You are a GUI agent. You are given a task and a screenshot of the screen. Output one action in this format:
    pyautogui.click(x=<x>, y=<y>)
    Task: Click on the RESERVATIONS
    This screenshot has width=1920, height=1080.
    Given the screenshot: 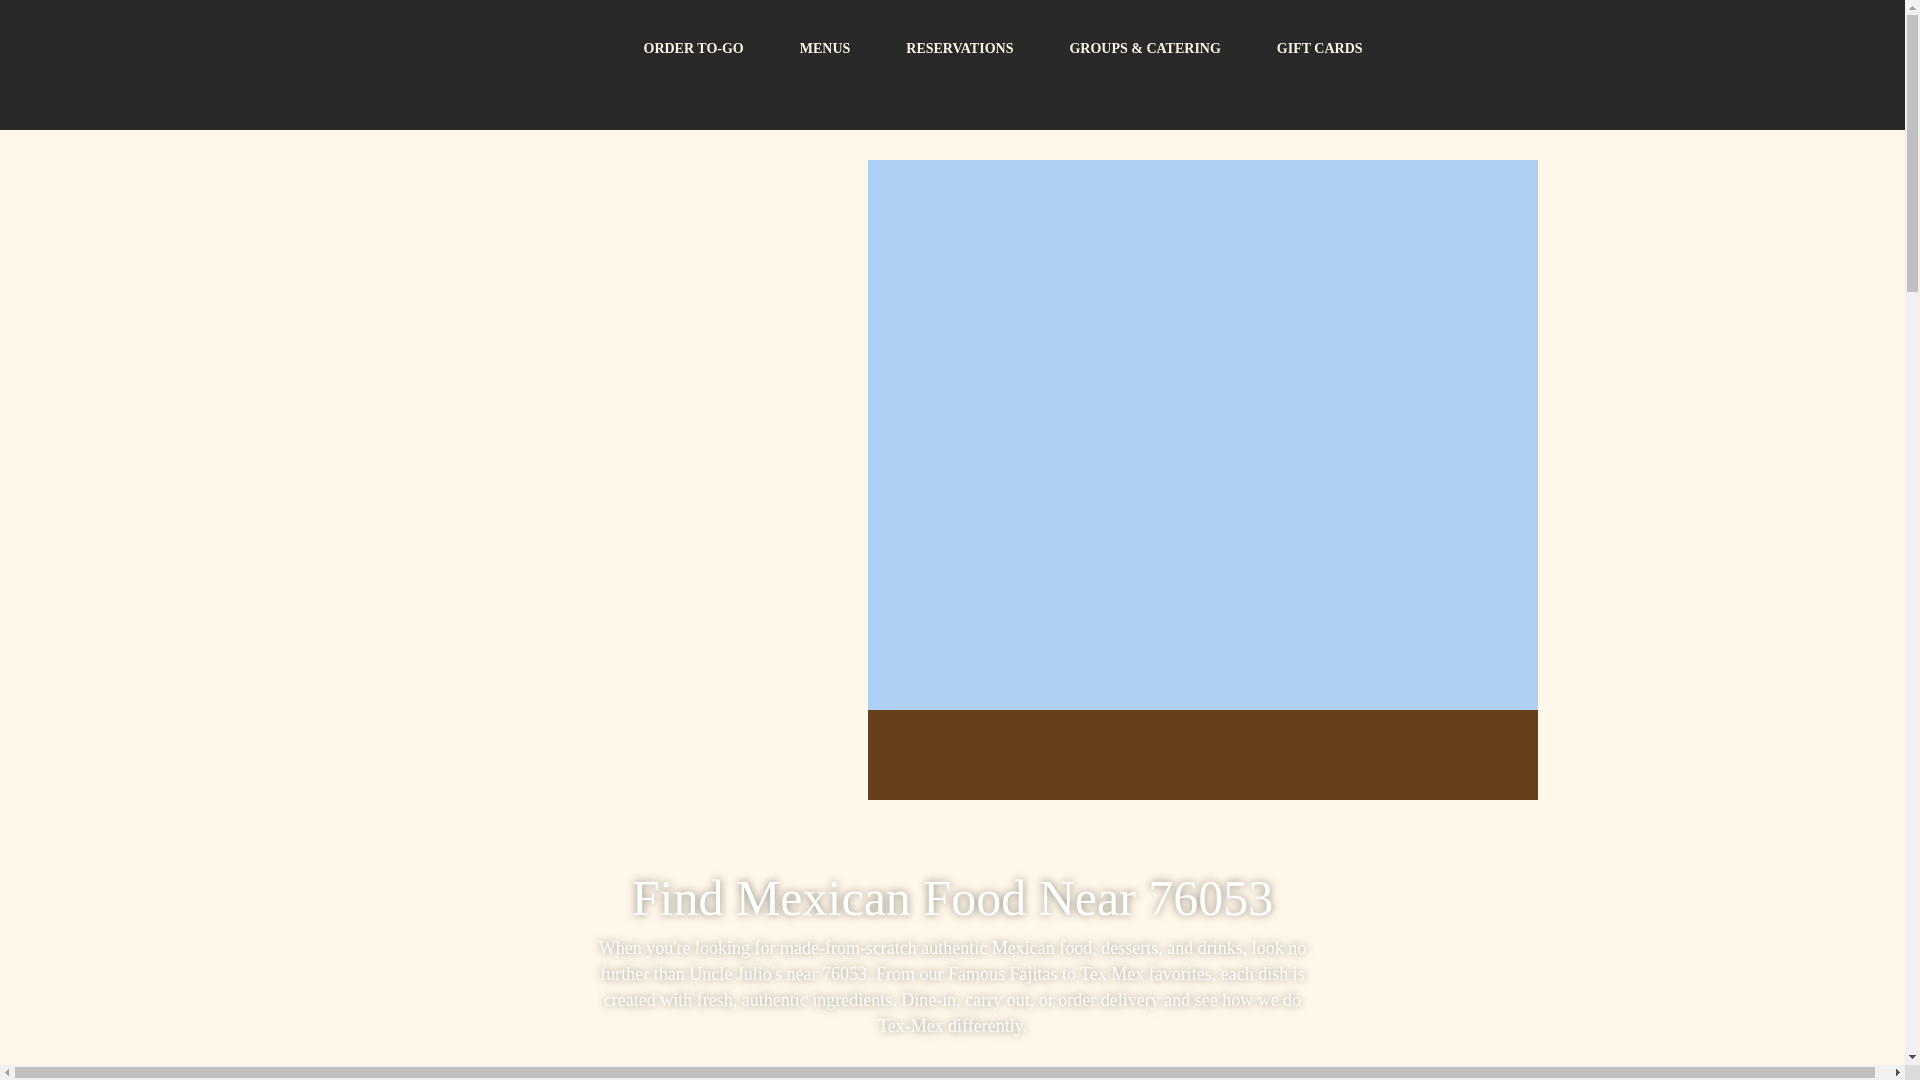 What is the action you would take?
    pyautogui.click(x=958, y=48)
    